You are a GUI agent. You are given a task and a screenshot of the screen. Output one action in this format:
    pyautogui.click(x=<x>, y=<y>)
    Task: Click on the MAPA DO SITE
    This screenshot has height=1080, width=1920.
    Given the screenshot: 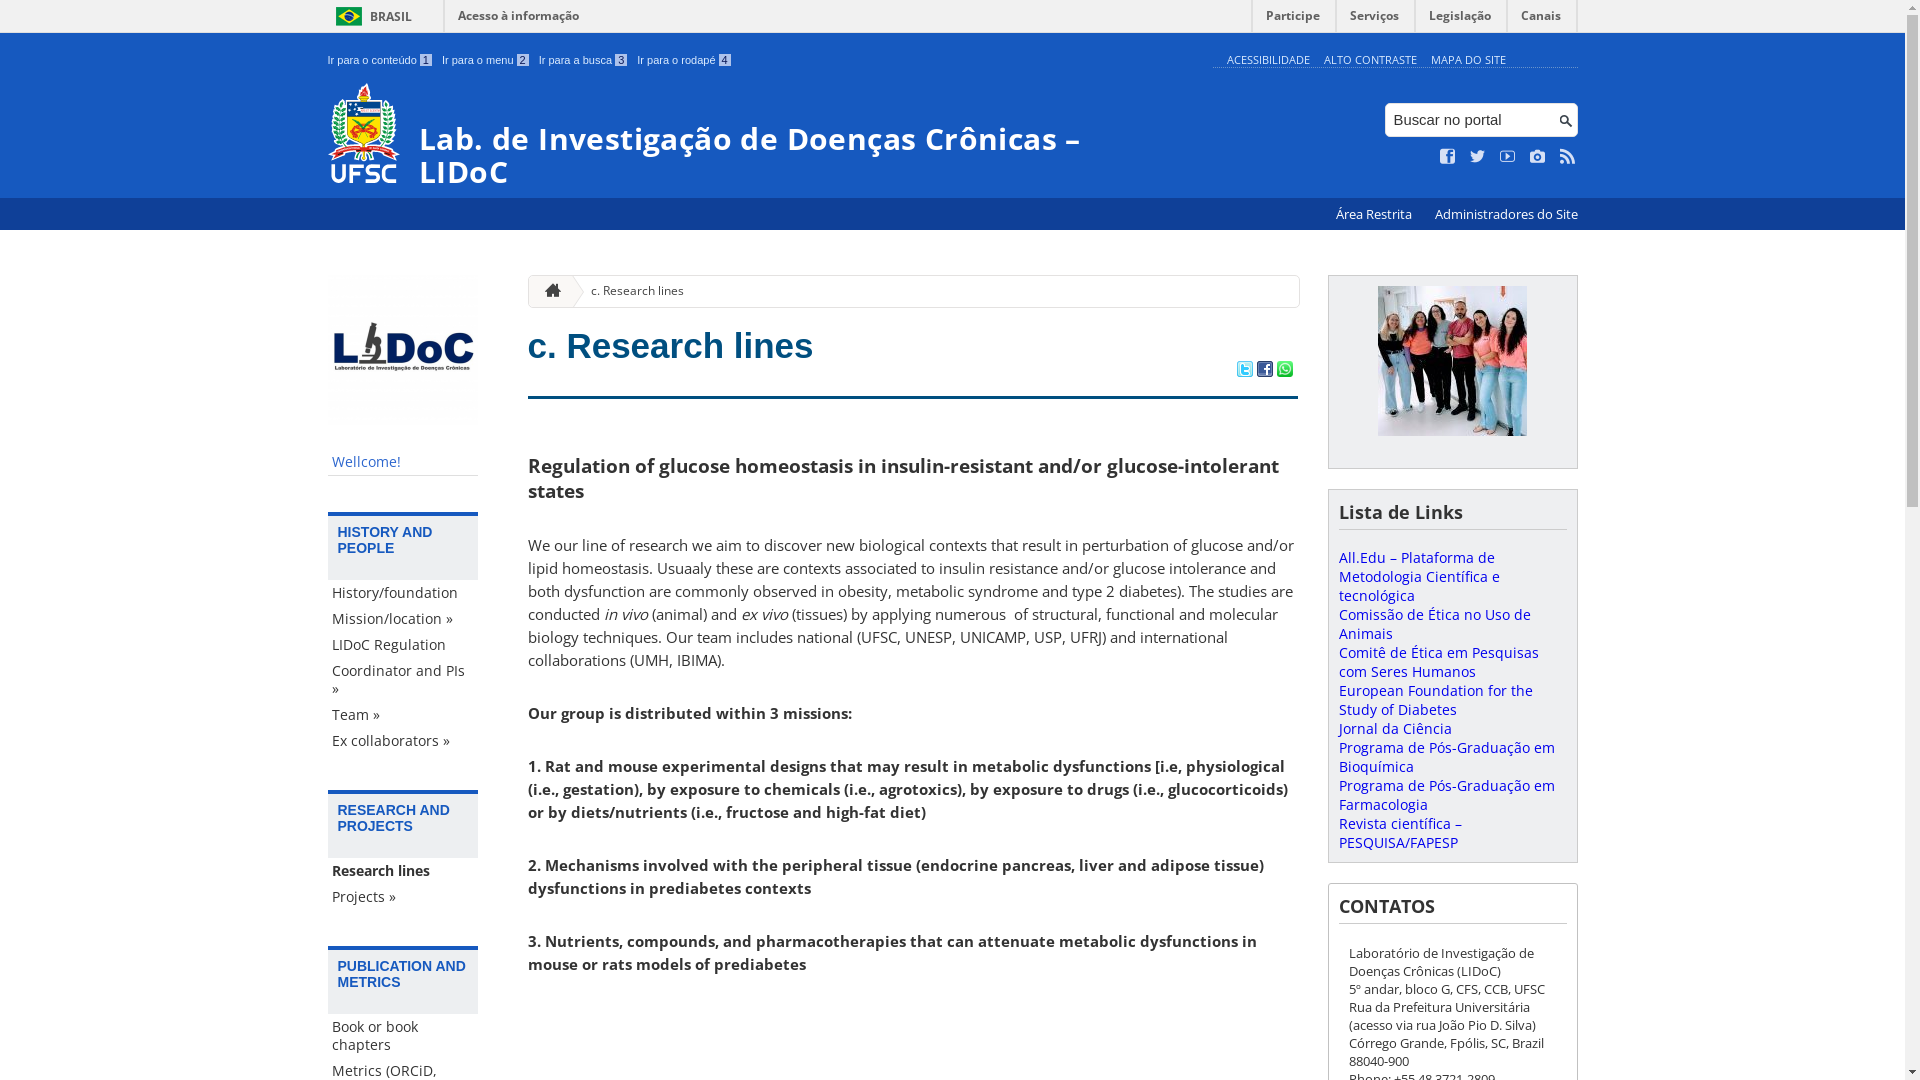 What is the action you would take?
    pyautogui.click(x=1468, y=60)
    